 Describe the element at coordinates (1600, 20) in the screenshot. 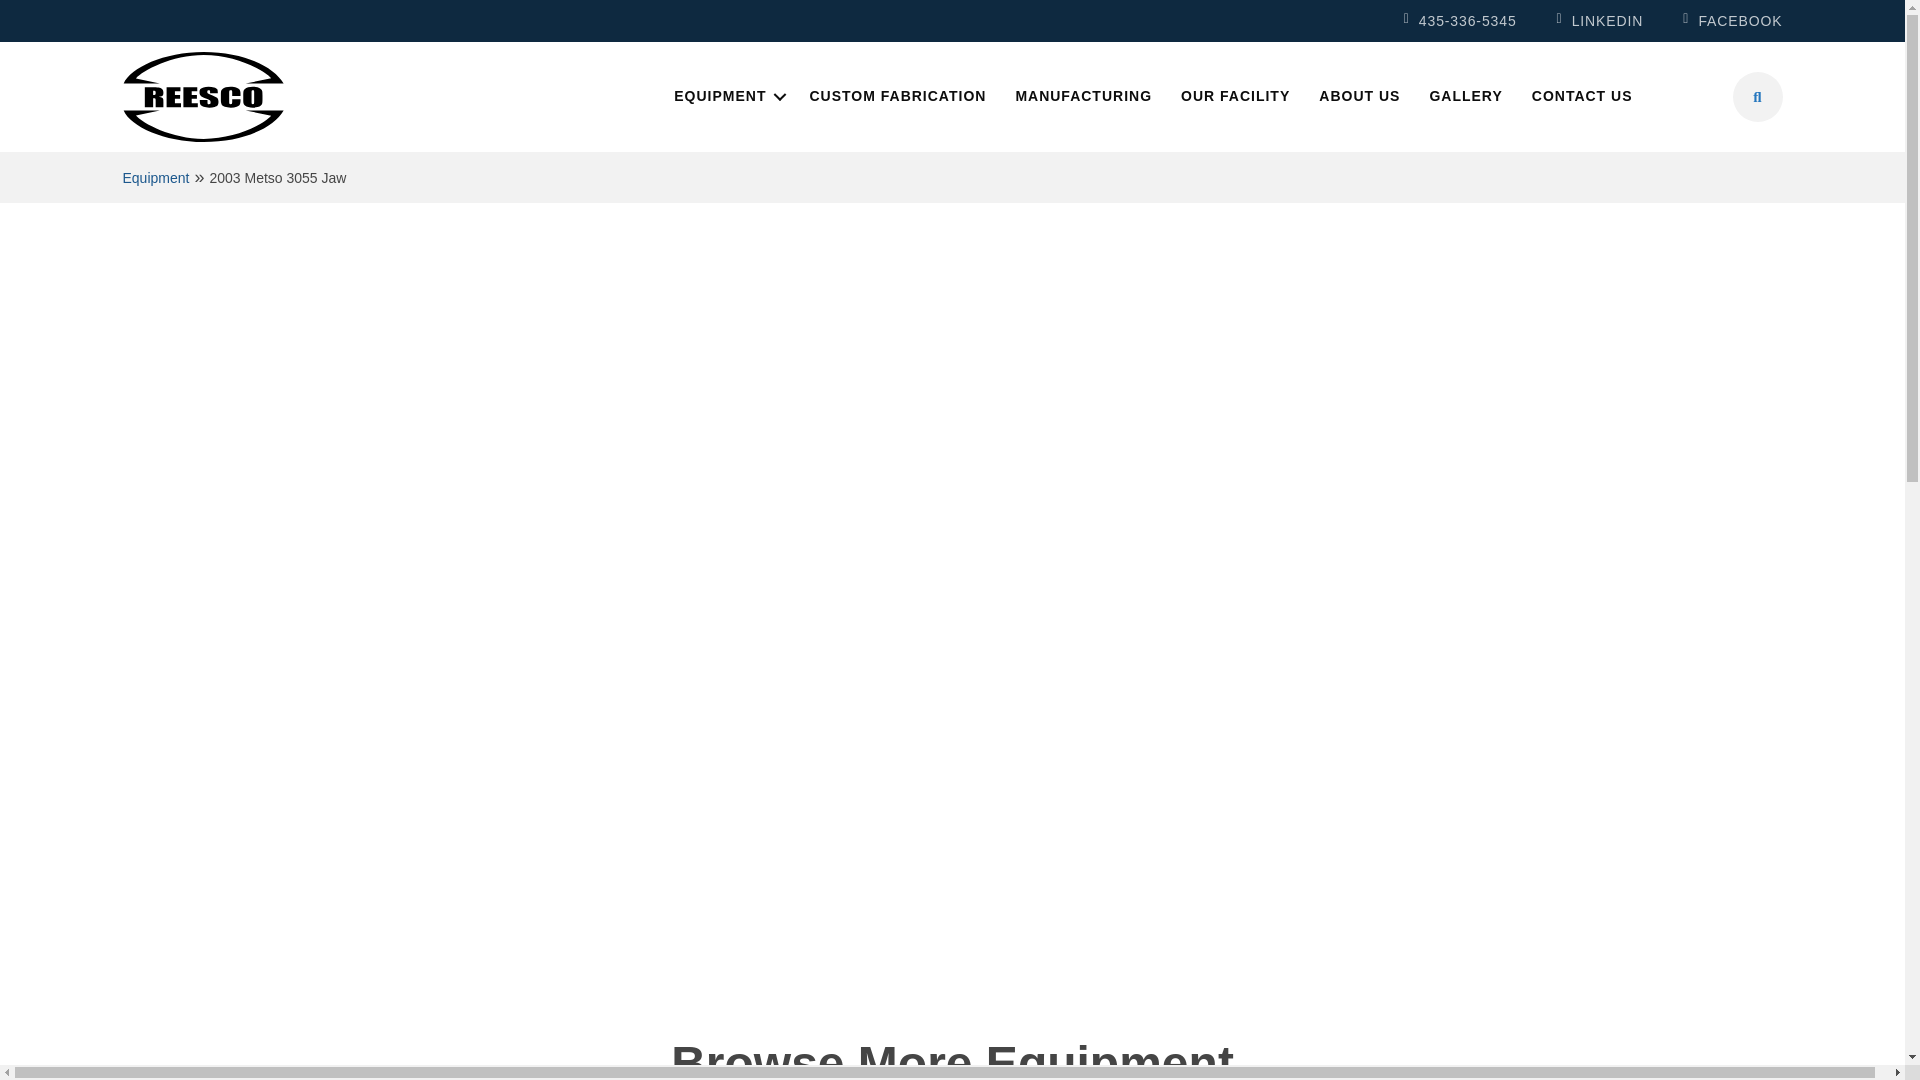

I see `LINKEDIN` at that location.